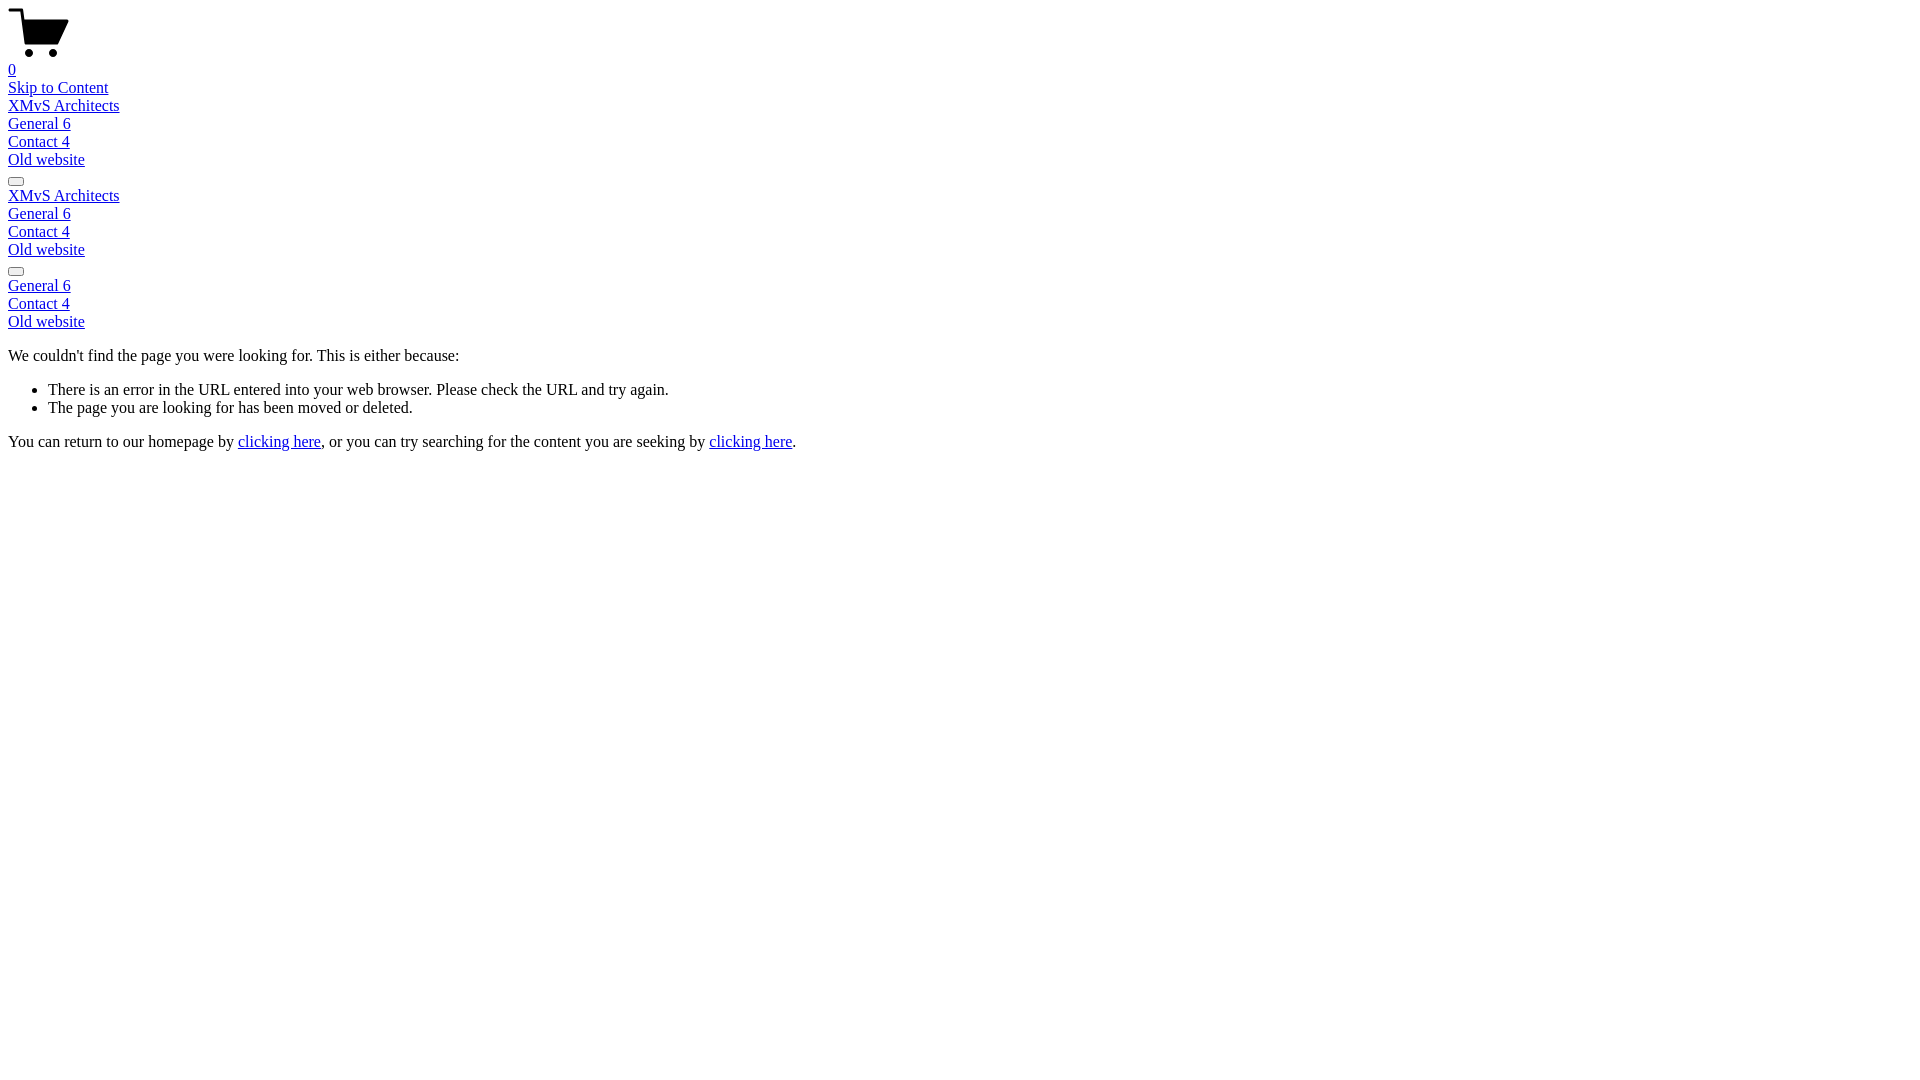 The image size is (1920, 1080). I want to click on Contact 4, so click(960, 304).